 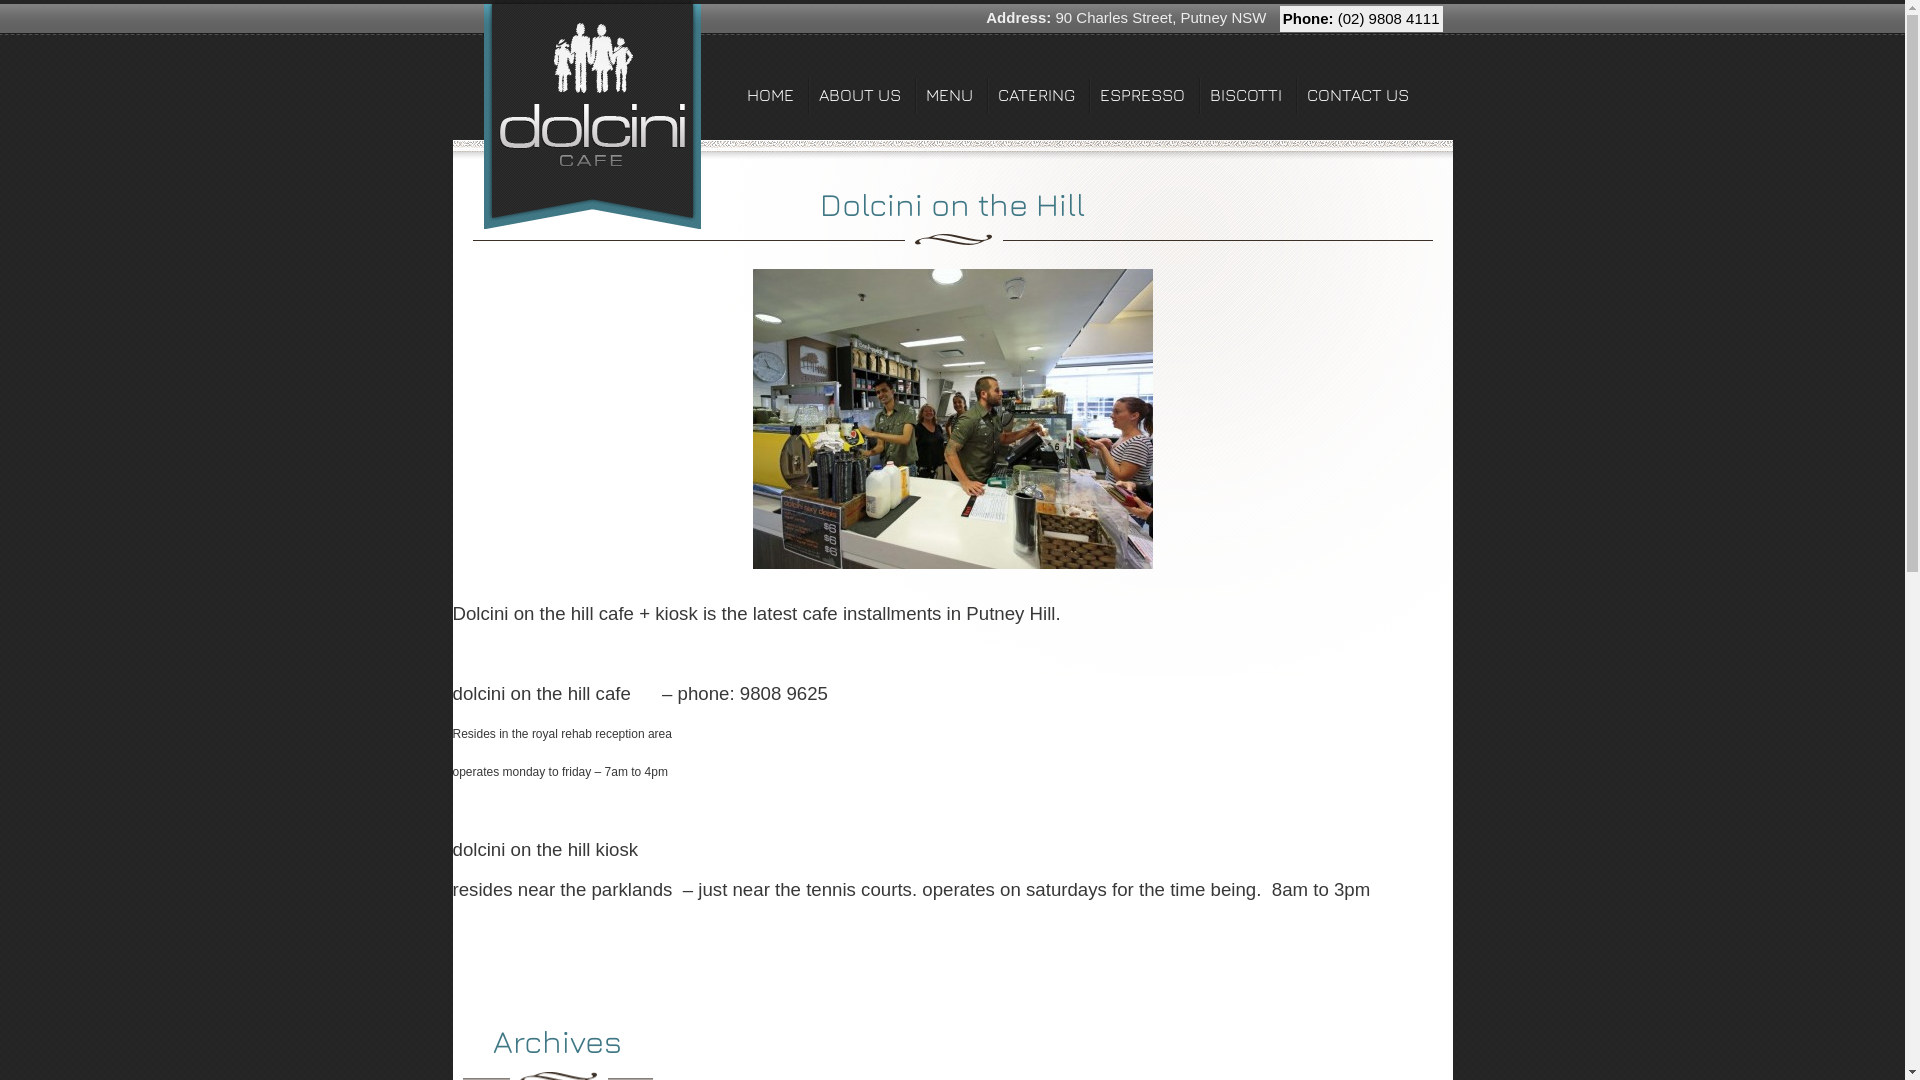 I want to click on ABOUT US, so click(x=862, y=82).